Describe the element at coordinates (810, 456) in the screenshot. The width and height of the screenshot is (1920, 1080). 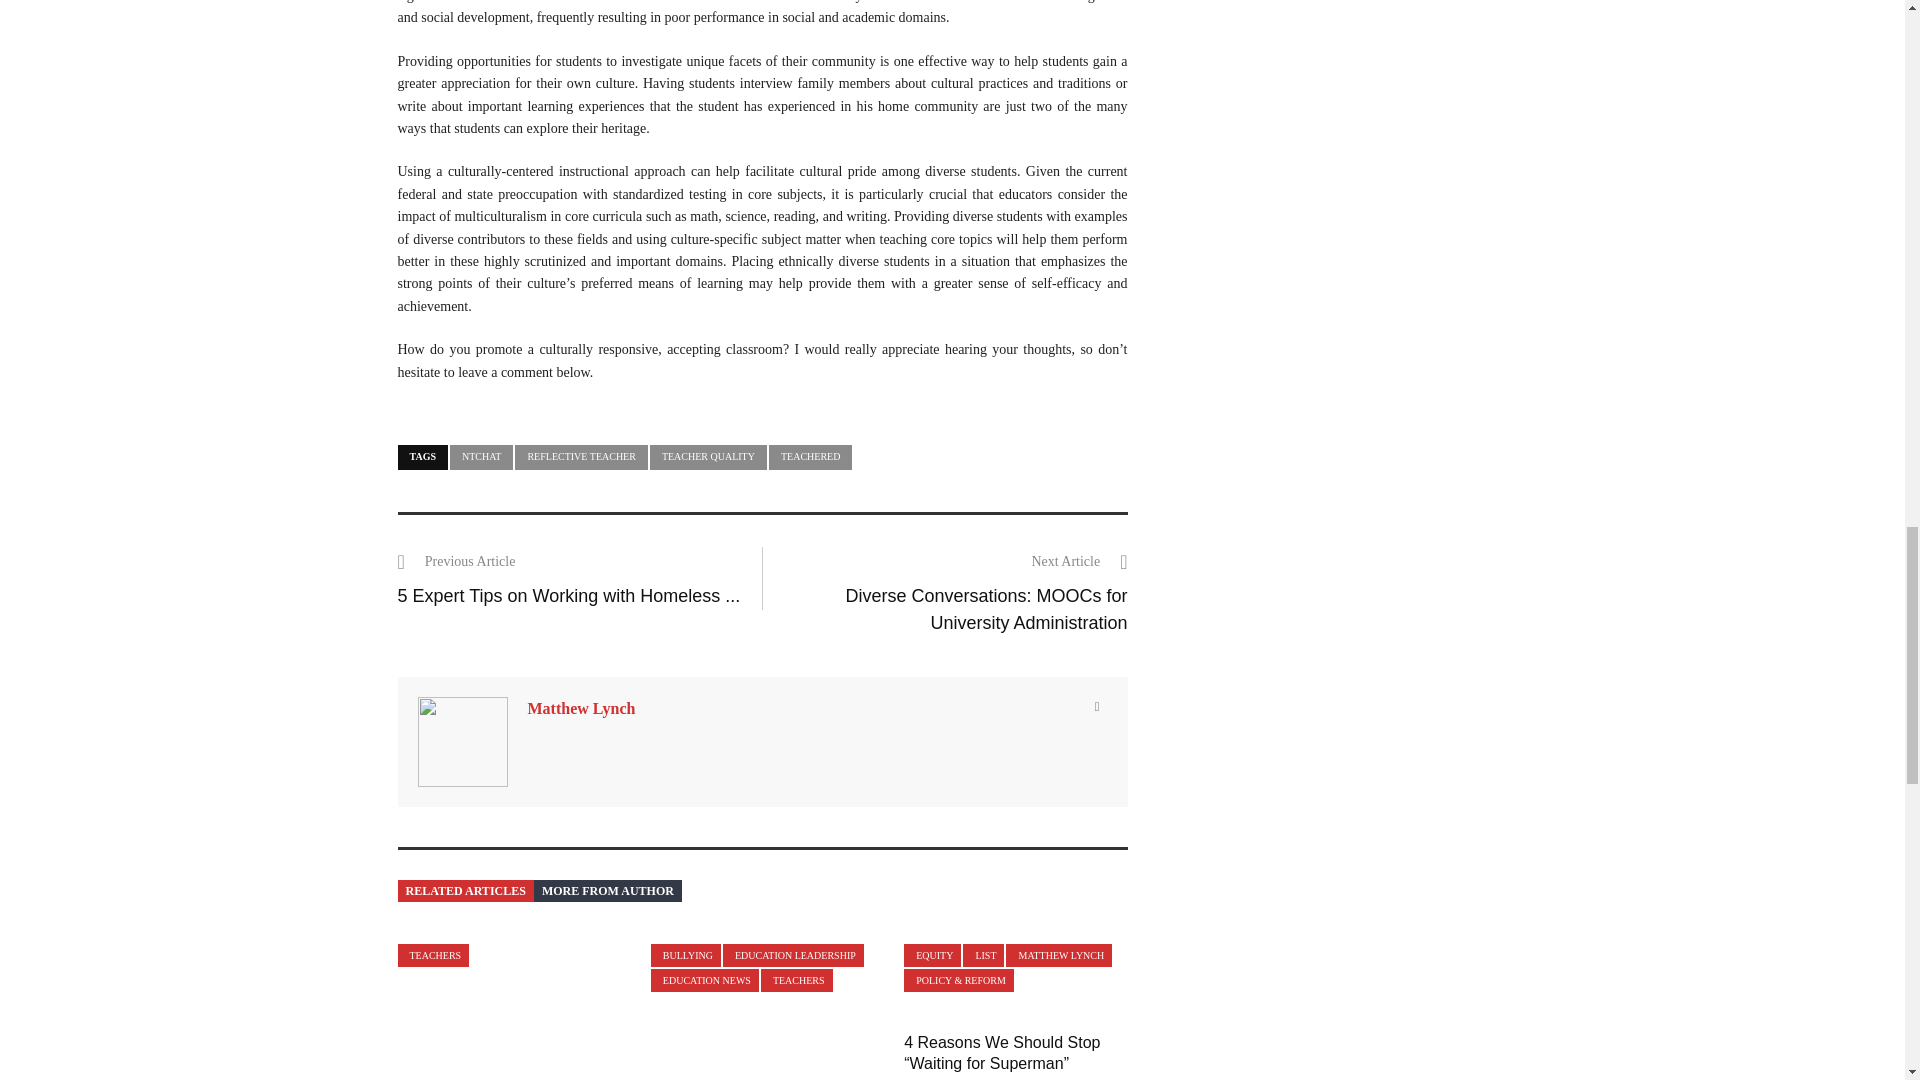
I see `View all posts tagged teachered` at that location.